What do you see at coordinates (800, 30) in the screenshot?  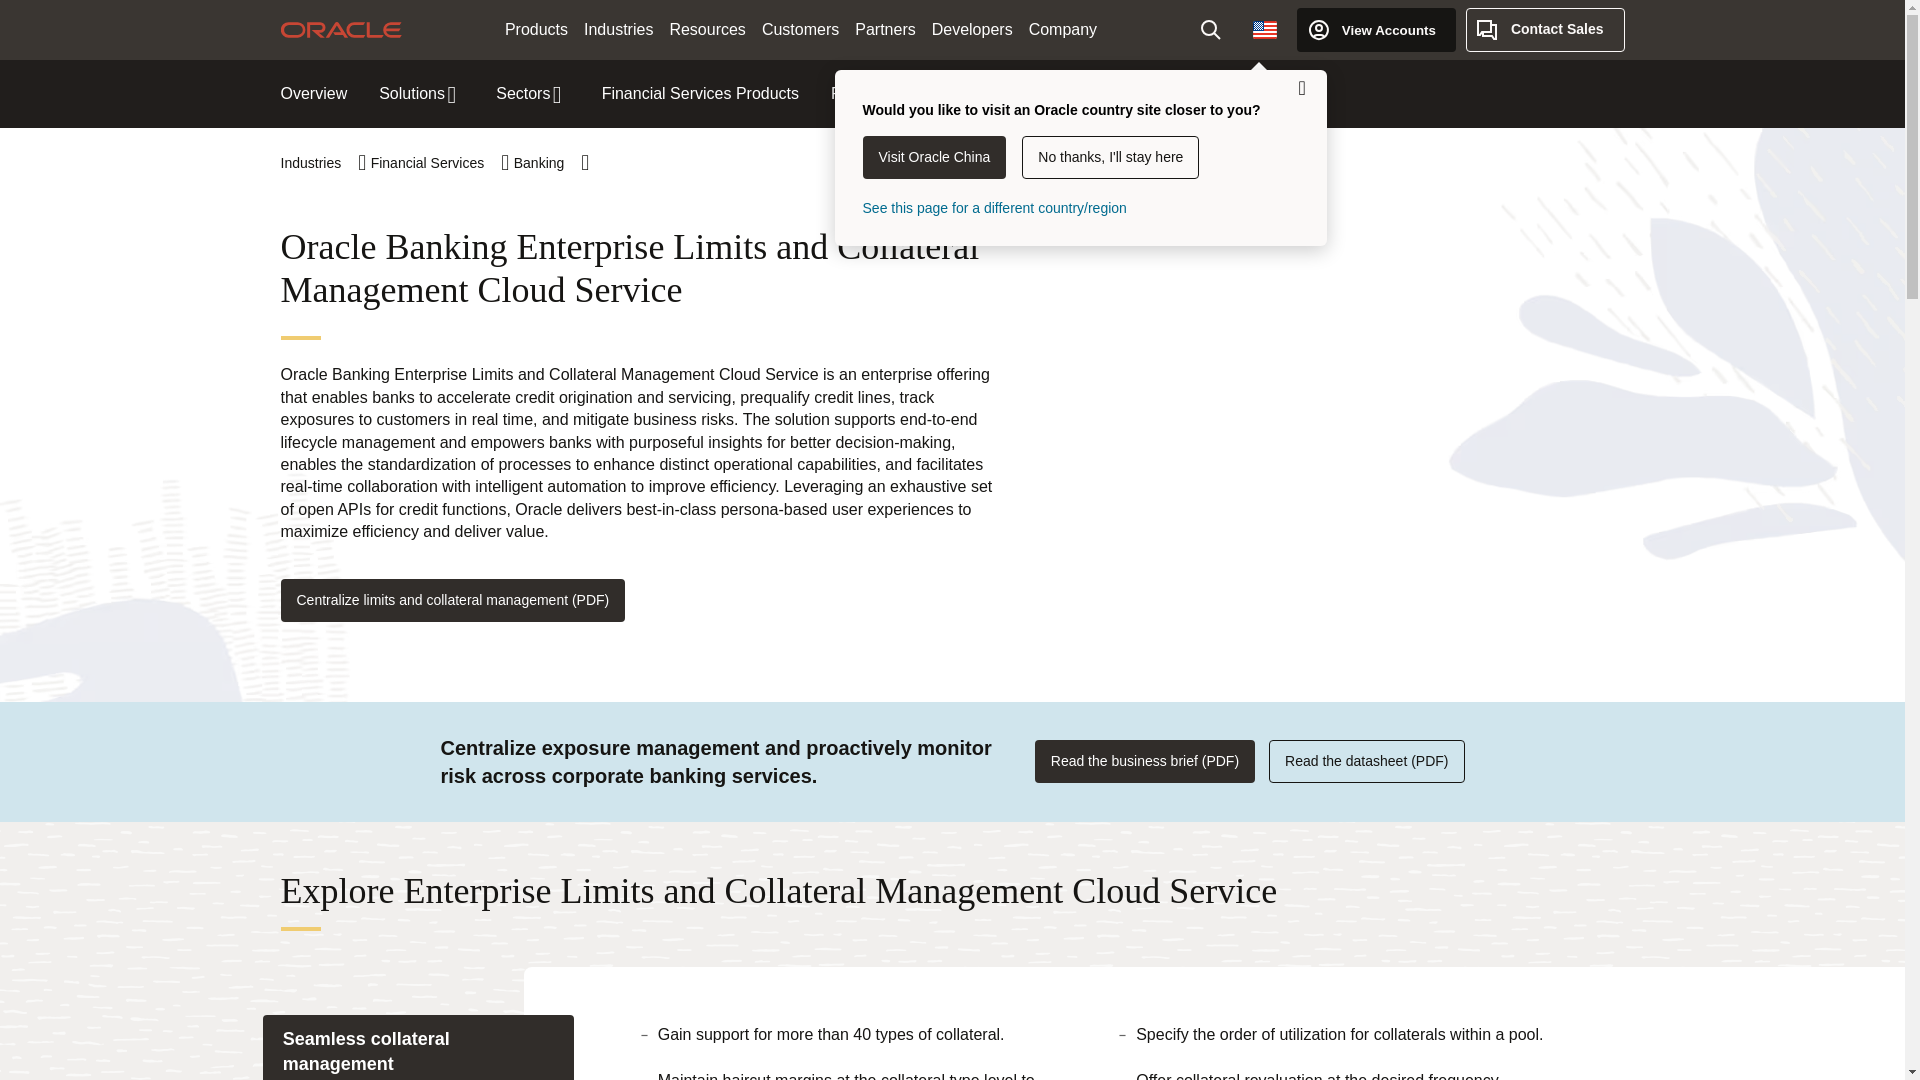 I see `Customers` at bounding box center [800, 30].